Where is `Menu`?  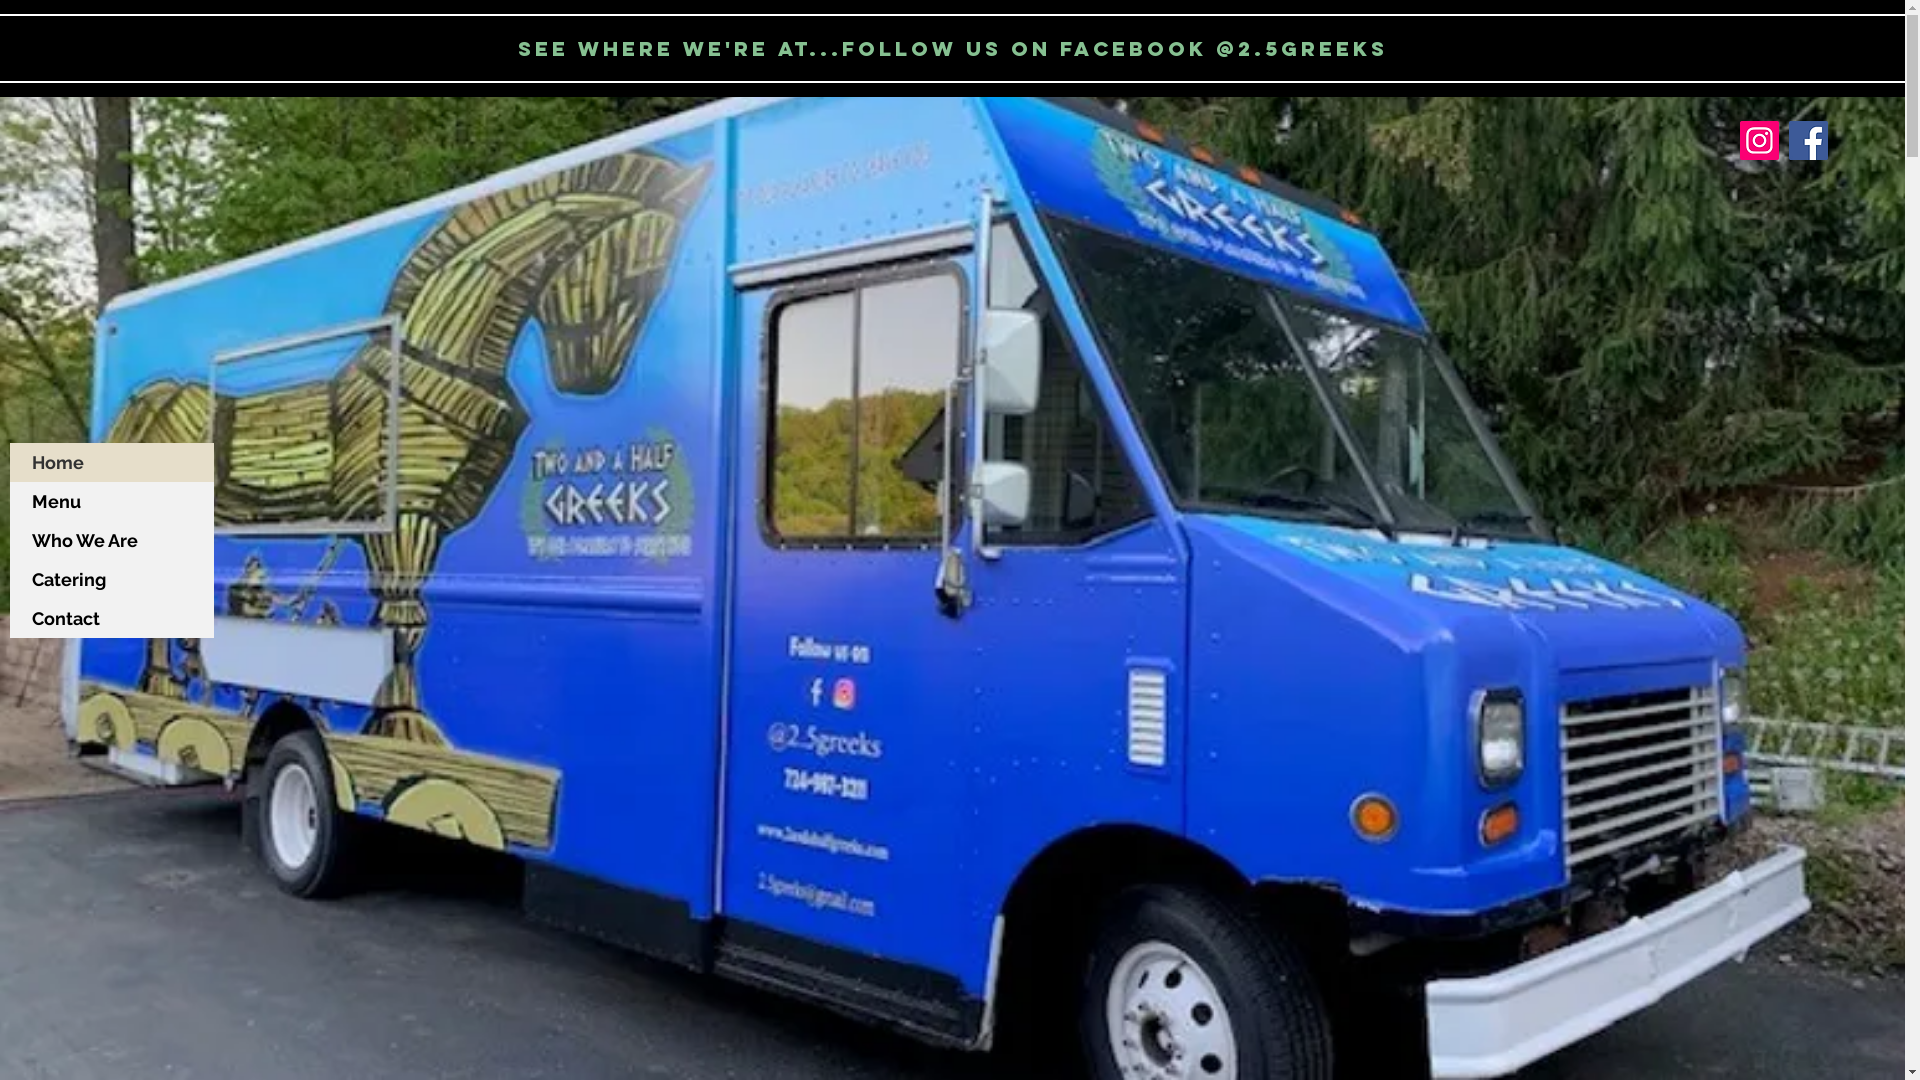
Menu is located at coordinates (112, 502).